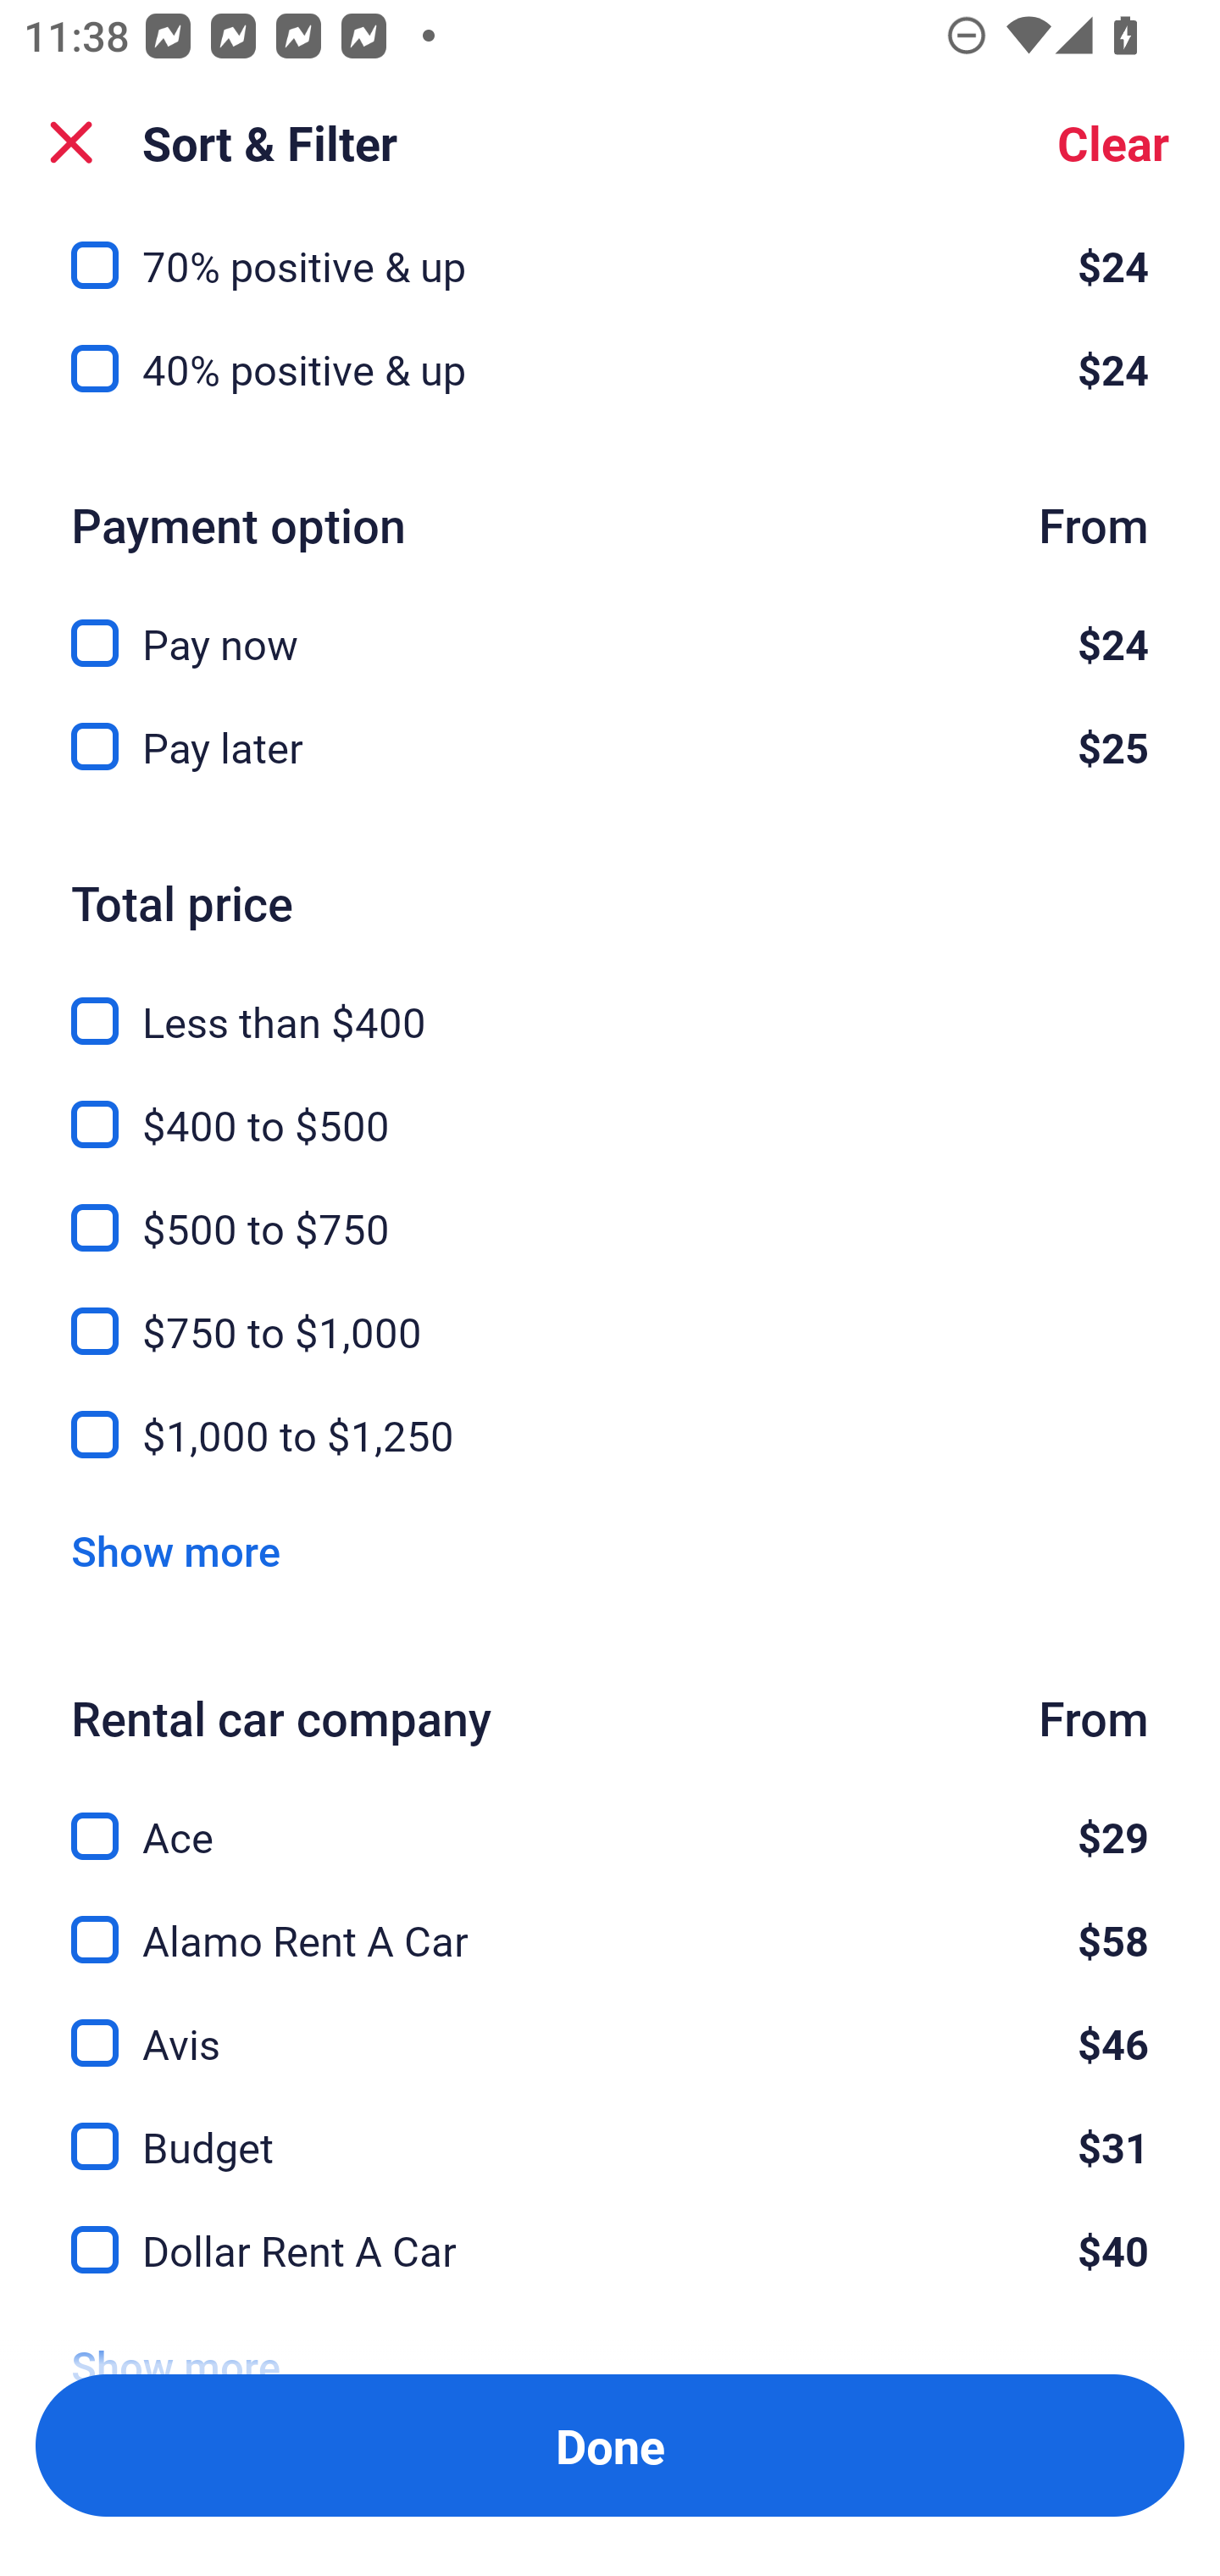  What do you see at coordinates (610, 369) in the screenshot?
I see `40% positive & up, $24 40% positive & up $24` at bounding box center [610, 369].